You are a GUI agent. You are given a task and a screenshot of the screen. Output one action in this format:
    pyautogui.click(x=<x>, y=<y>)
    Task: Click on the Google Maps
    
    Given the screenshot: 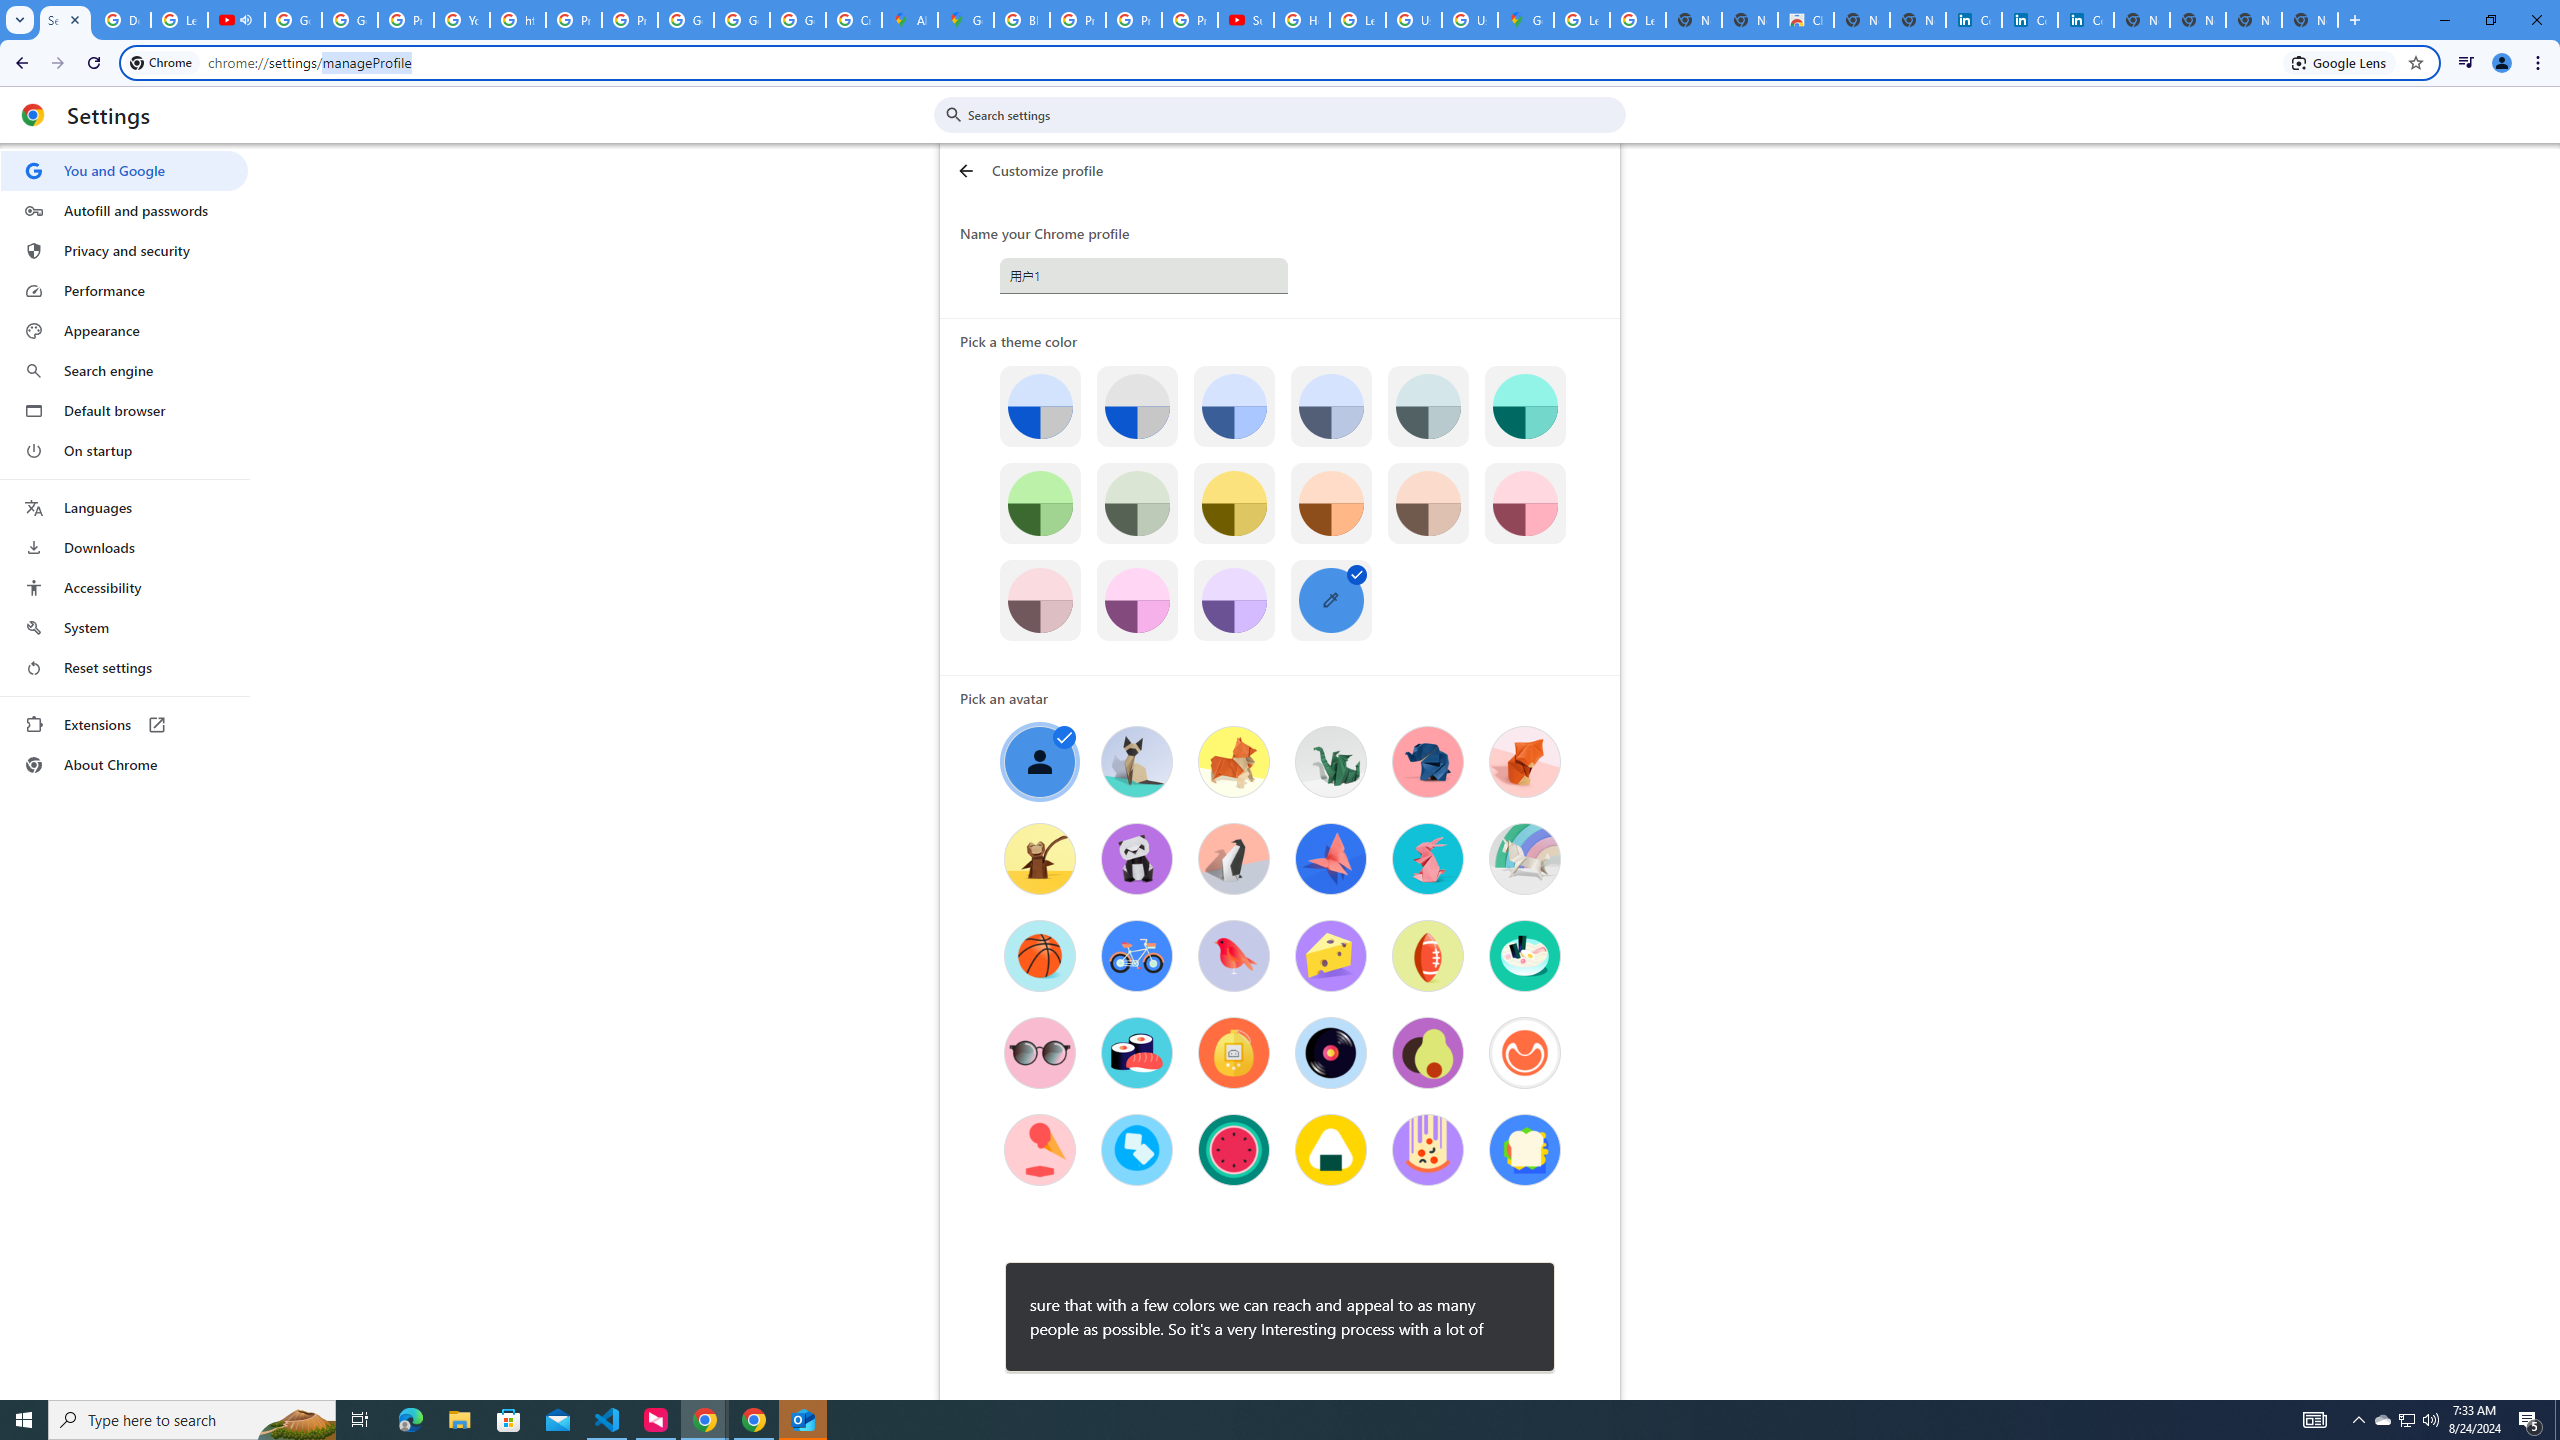 What is the action you would take?
    pyautogui.click(x=966, y=20)
    